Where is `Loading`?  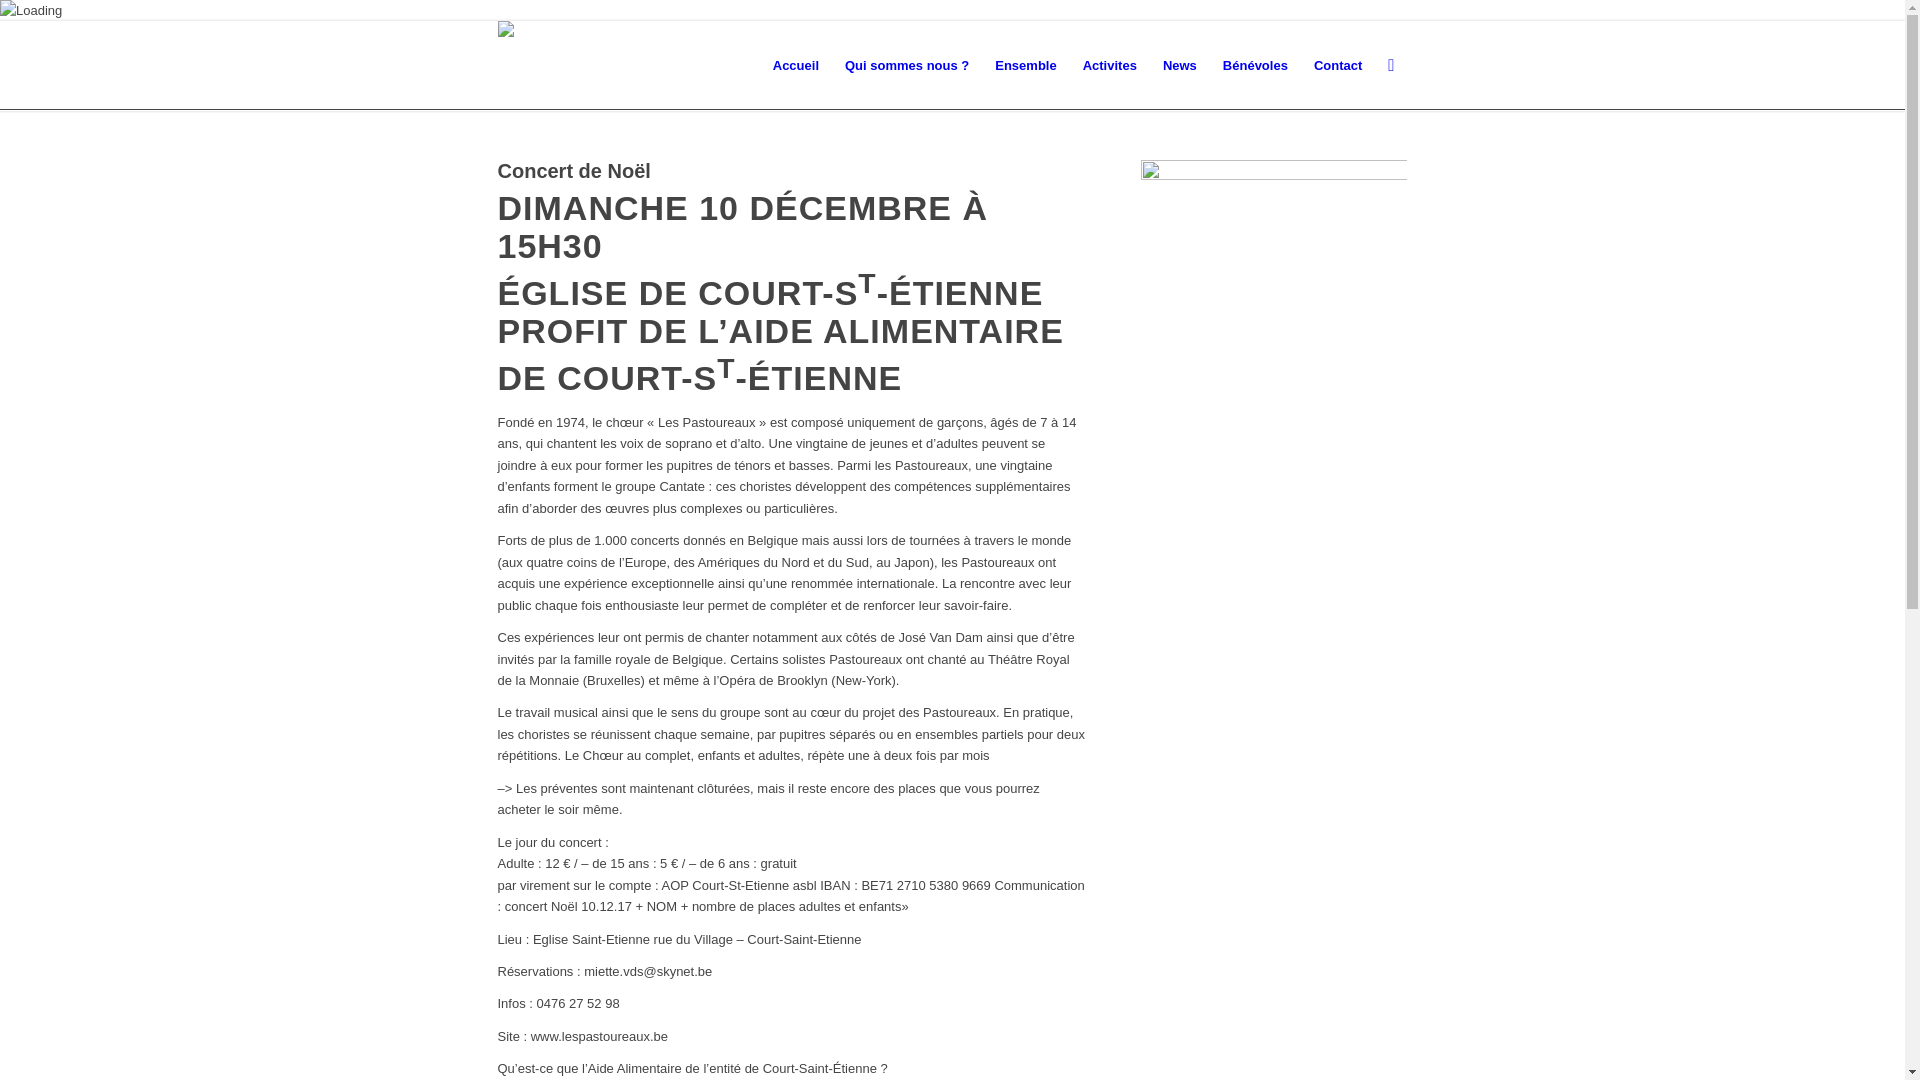 Loading is located at coordinates (31, 10).